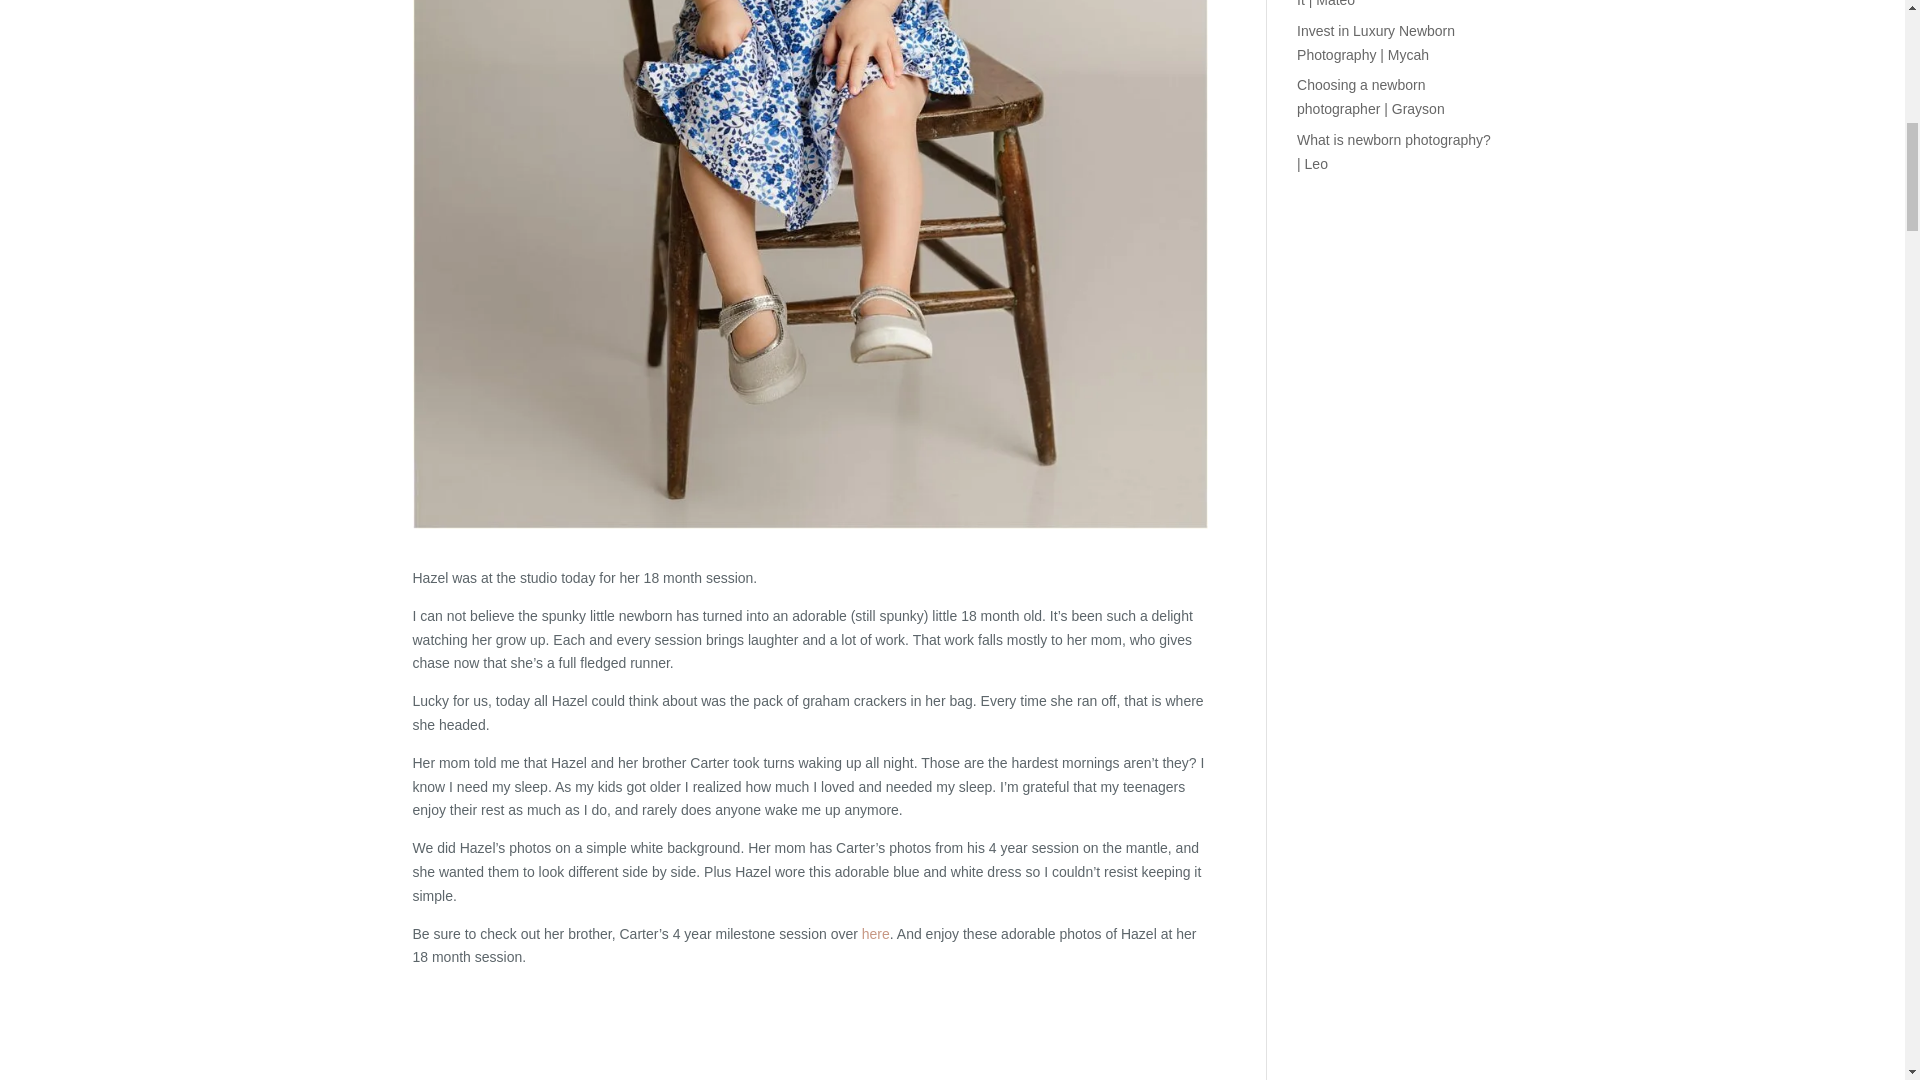 Image resolution: width=1920 pixels, height=1080 pixels. What do you see at coordinates (876, 933) in the screenshot?
I see `here` at bounding box center [876, 933].